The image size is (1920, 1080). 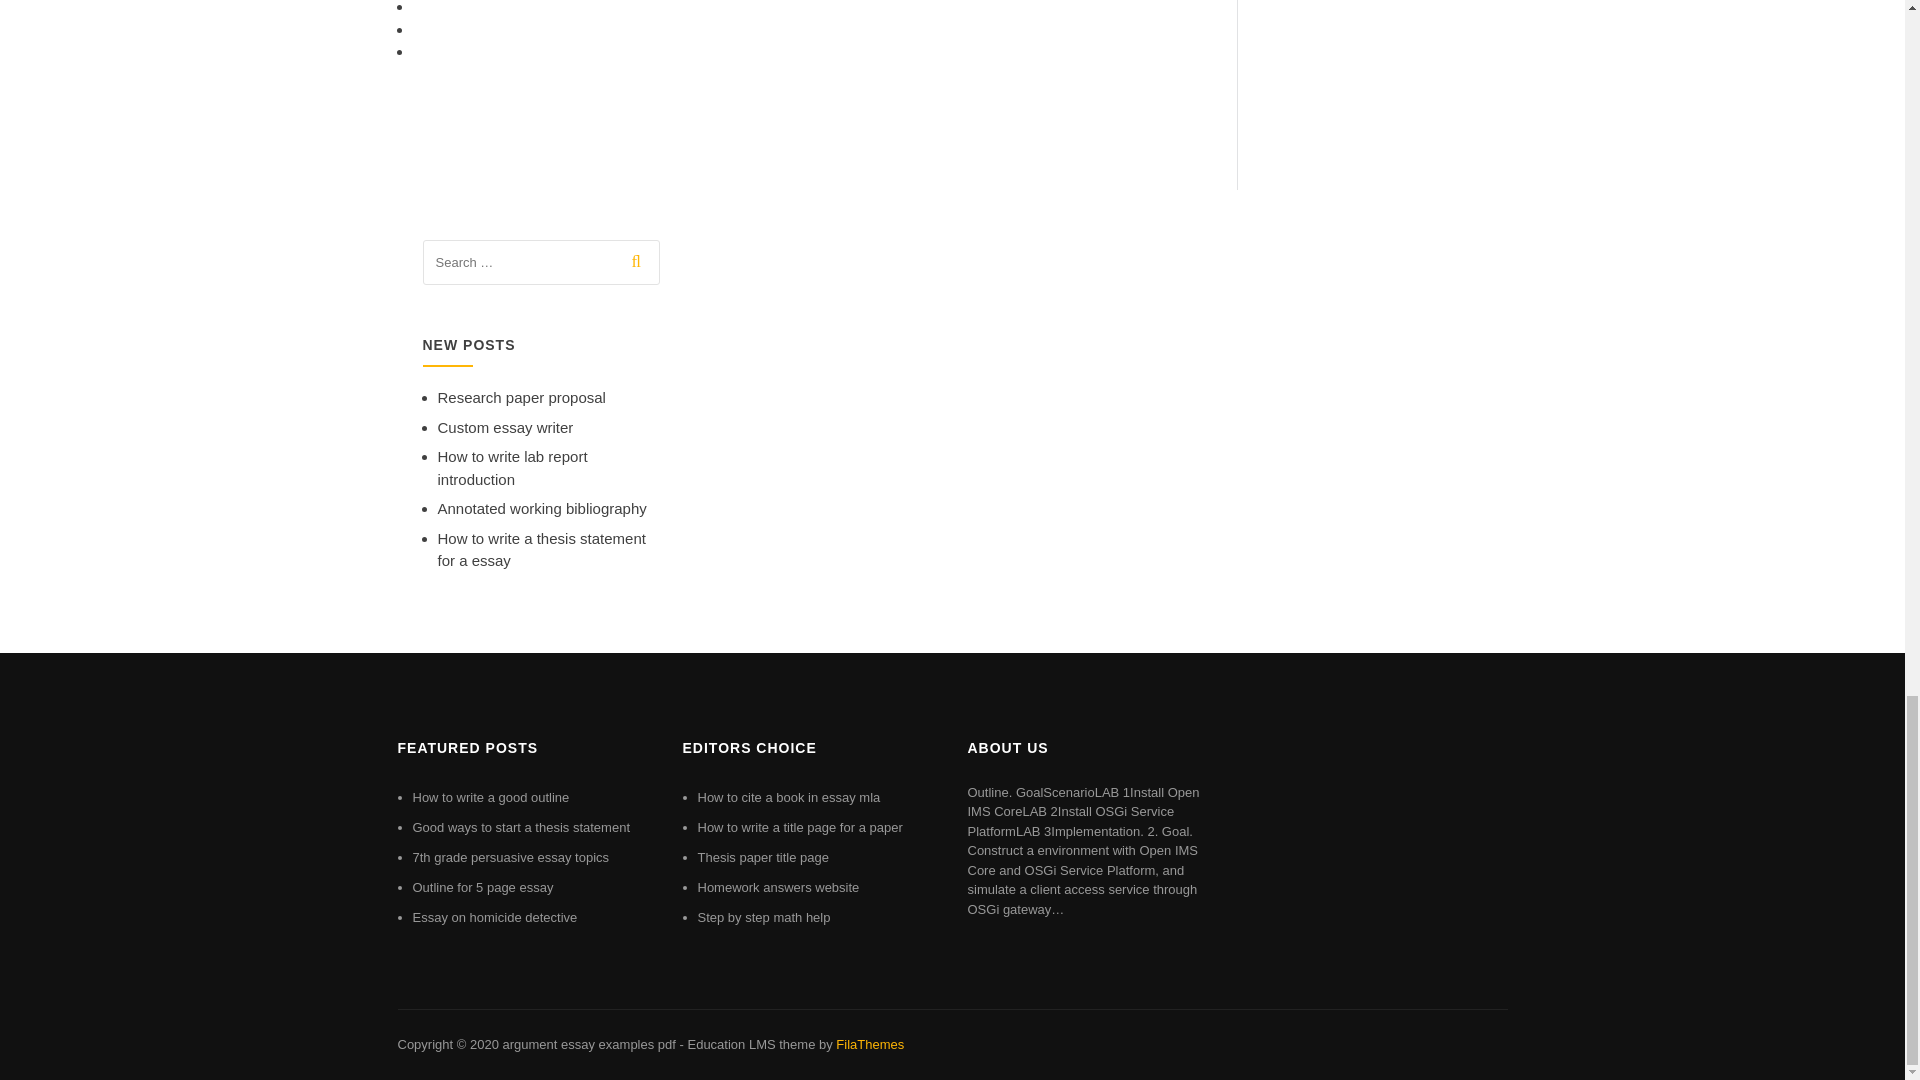 I want to click on Annotated working bibliography, so click(x=542, y=508).